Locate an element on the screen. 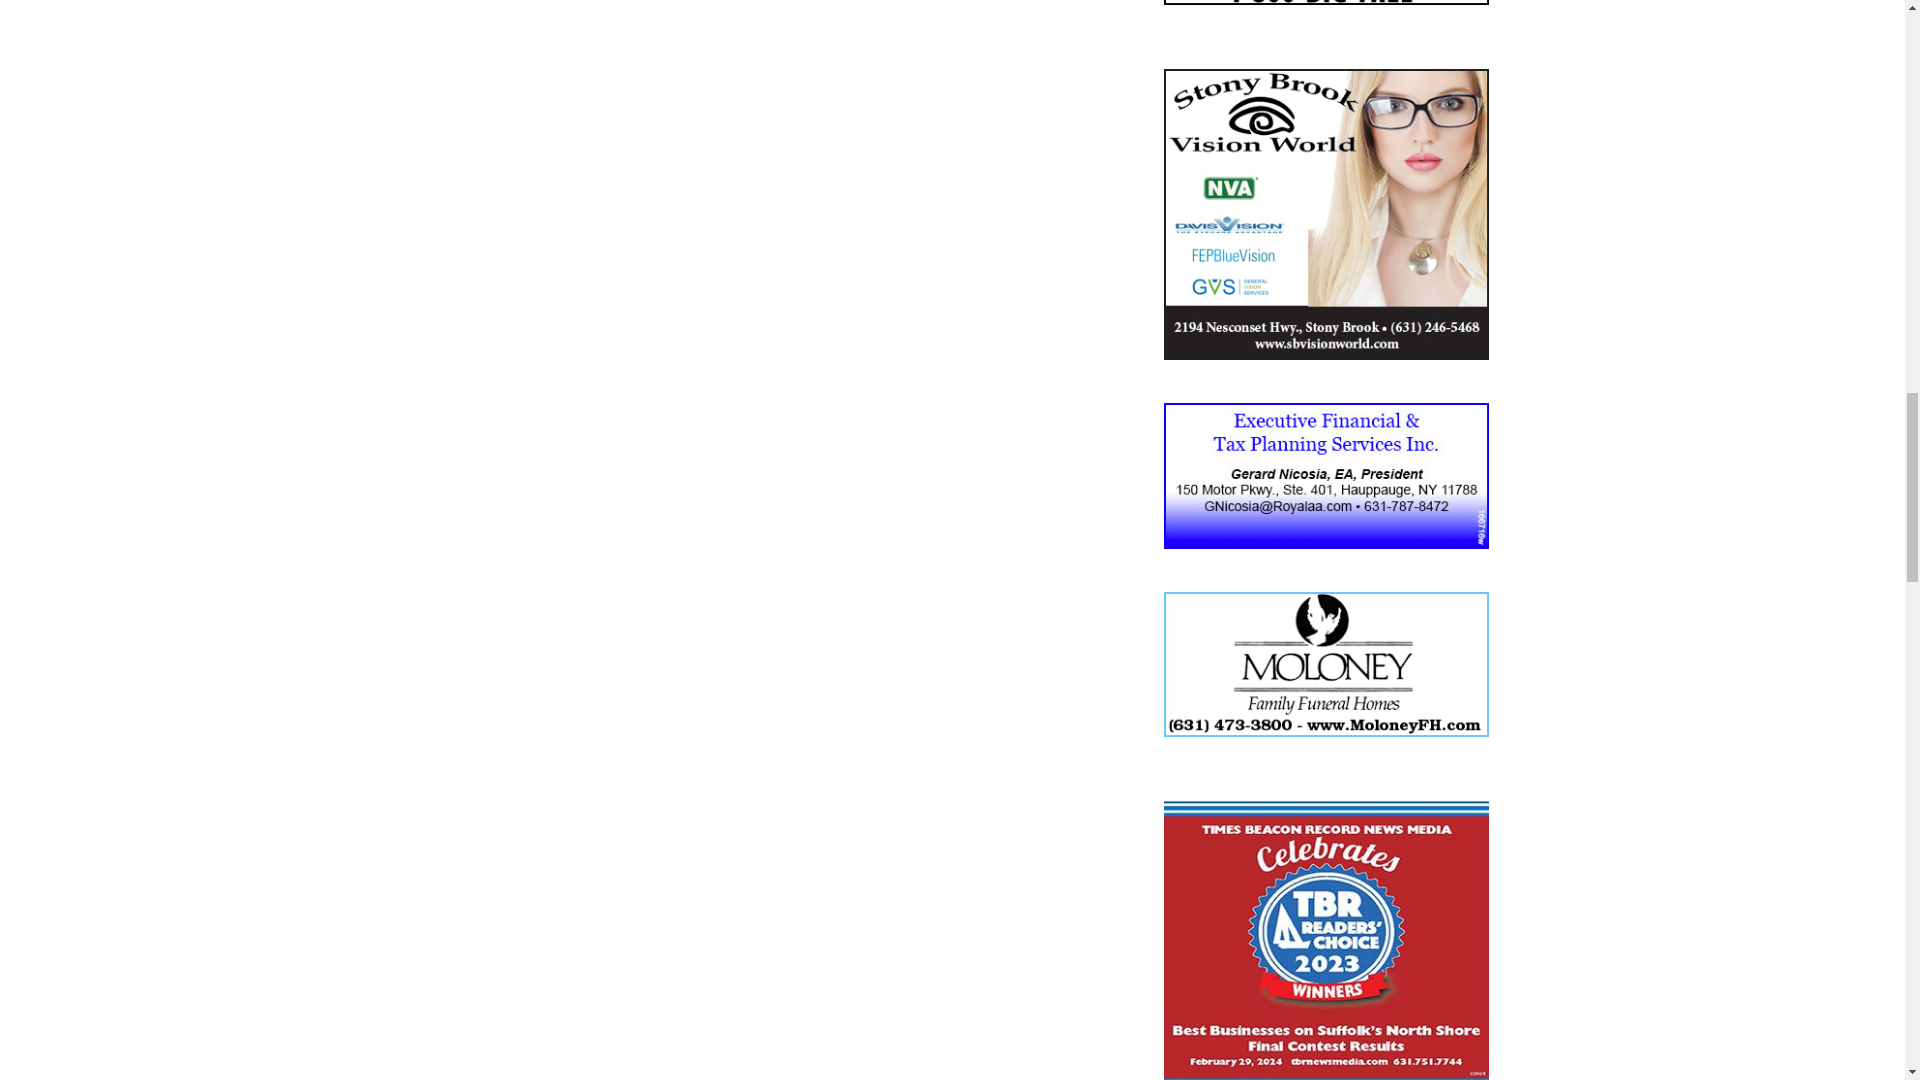 The height and width of the screenshot is (1080, 1920). Sunburst is located at coordinates (1326, 3).